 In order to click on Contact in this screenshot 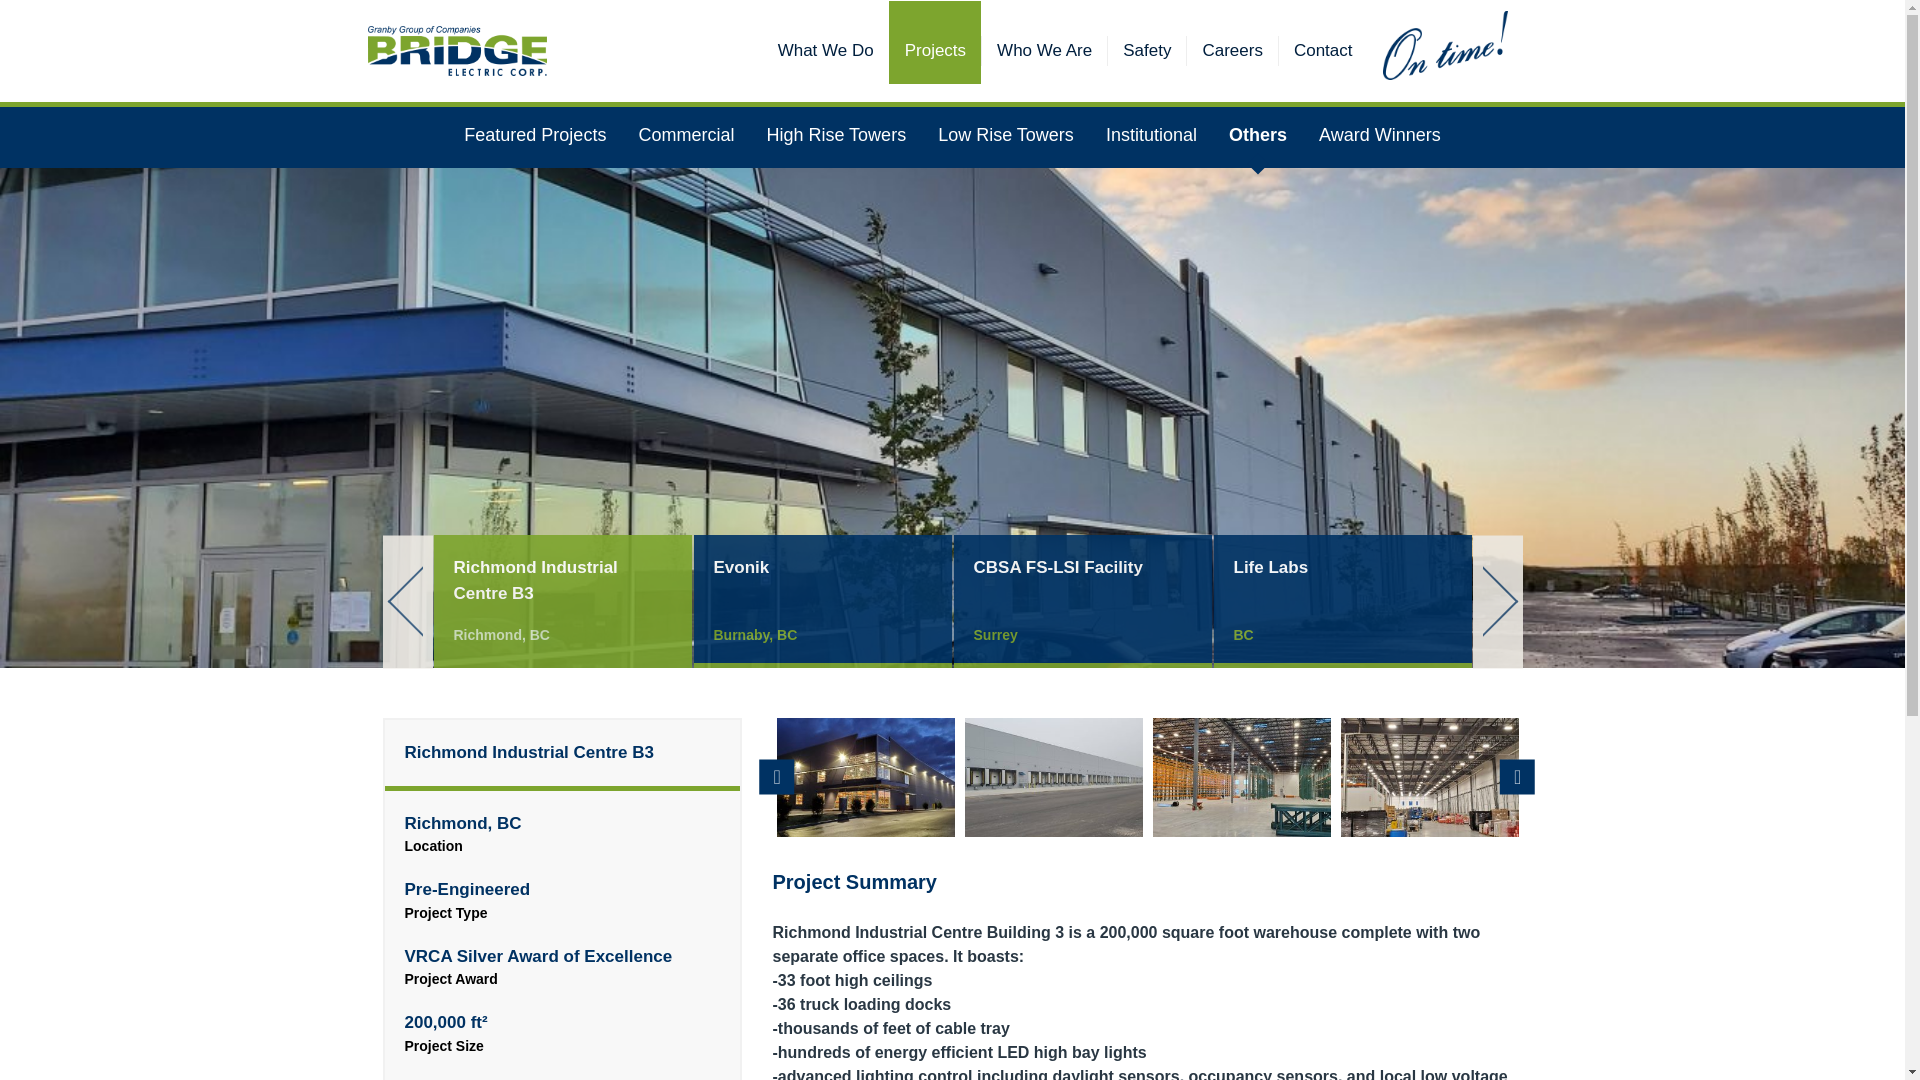, I will do `click(1322, 50)`.